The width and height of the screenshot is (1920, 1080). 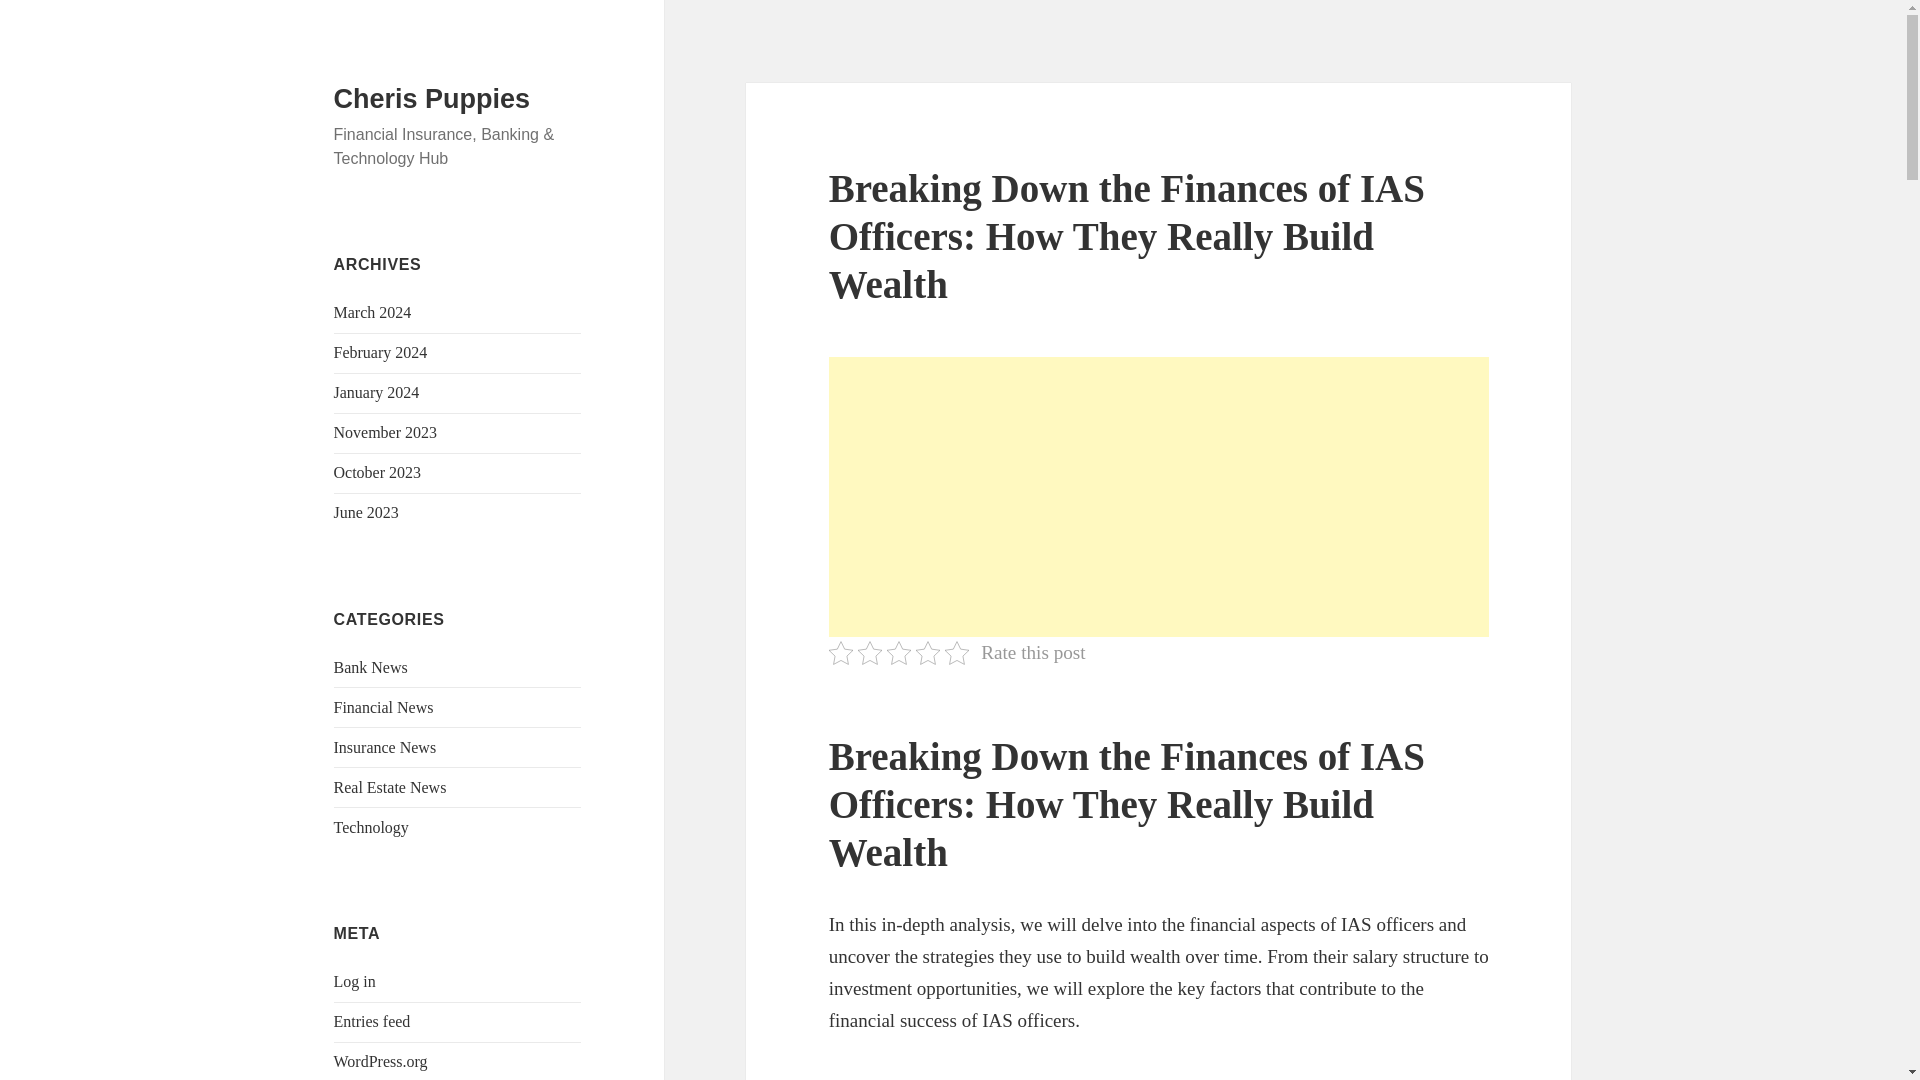 What do you see at coordinates (377, 392) in the screenshot?
I see `January 2024` at bounding box center [377, 392].